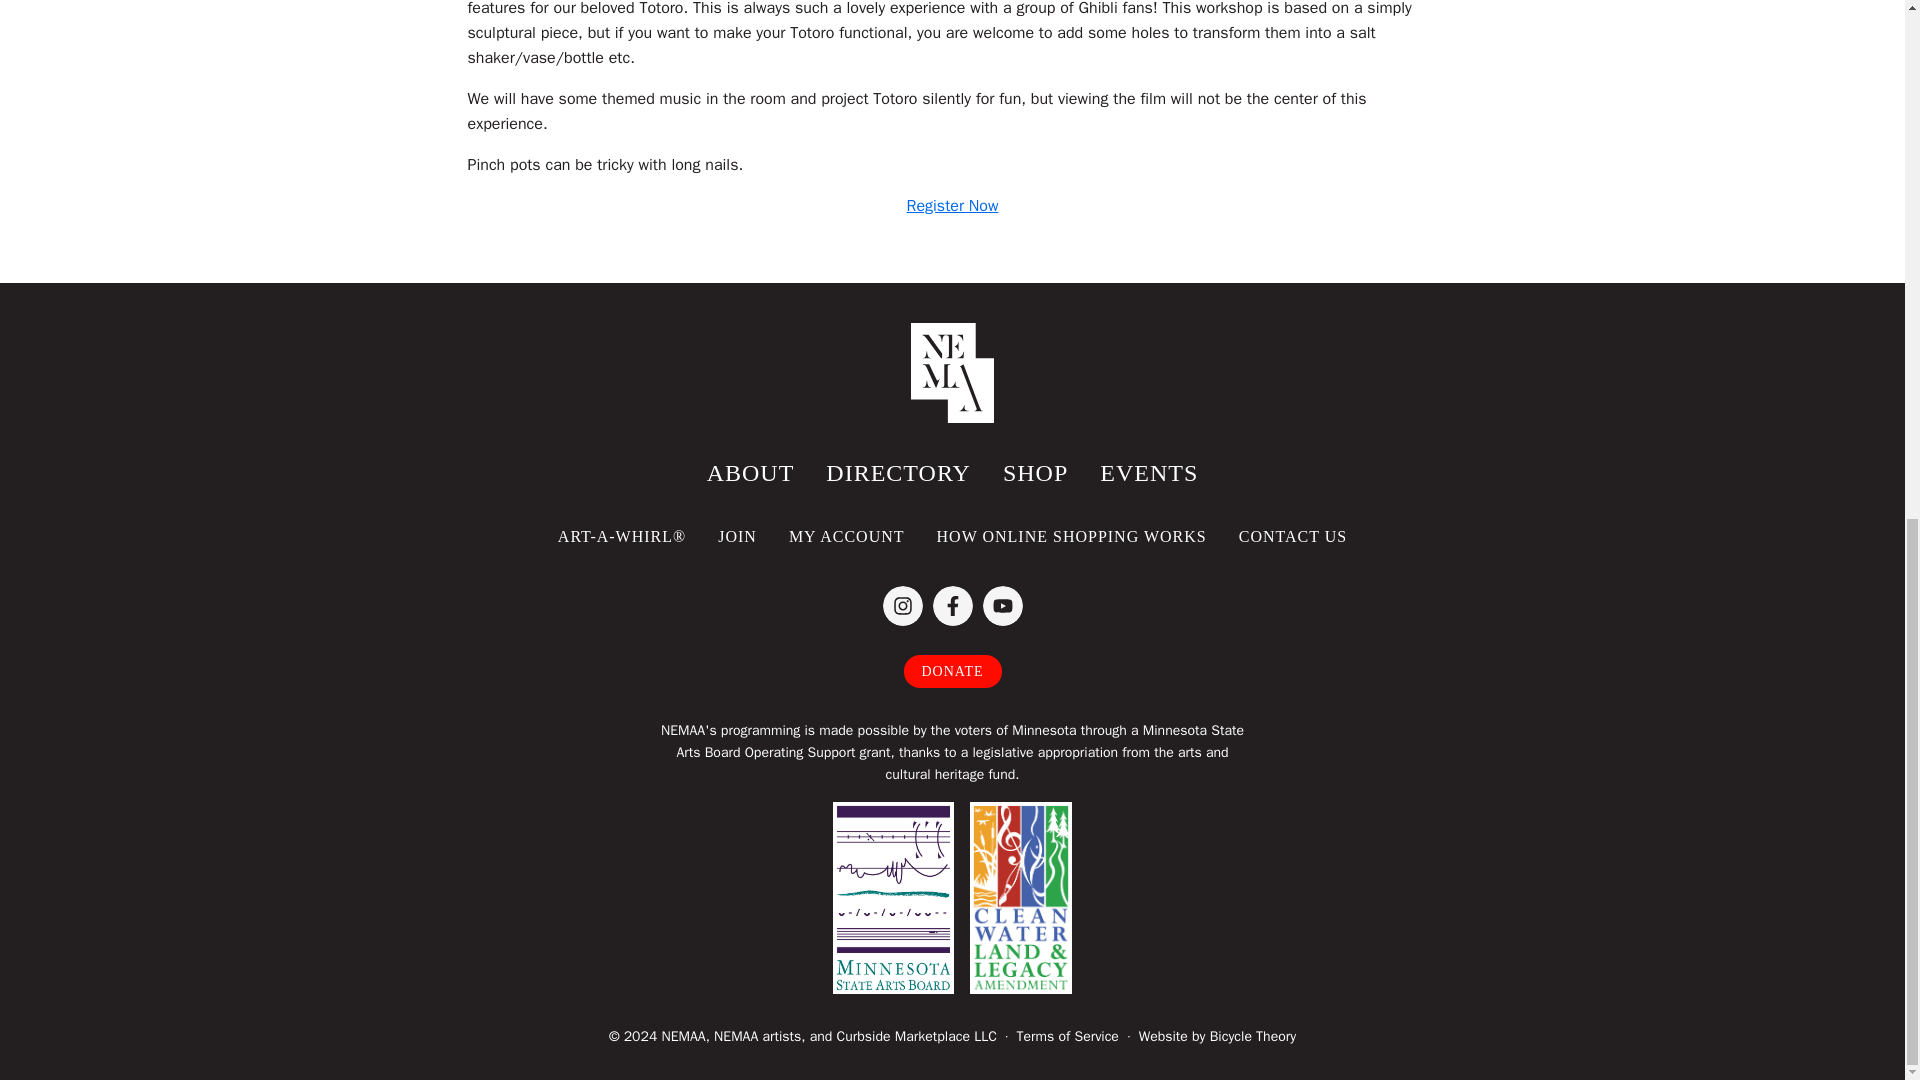 The width and height of the screenshot is (1920, 1080). I want to click on DIRECTORY, so click(898, 474).